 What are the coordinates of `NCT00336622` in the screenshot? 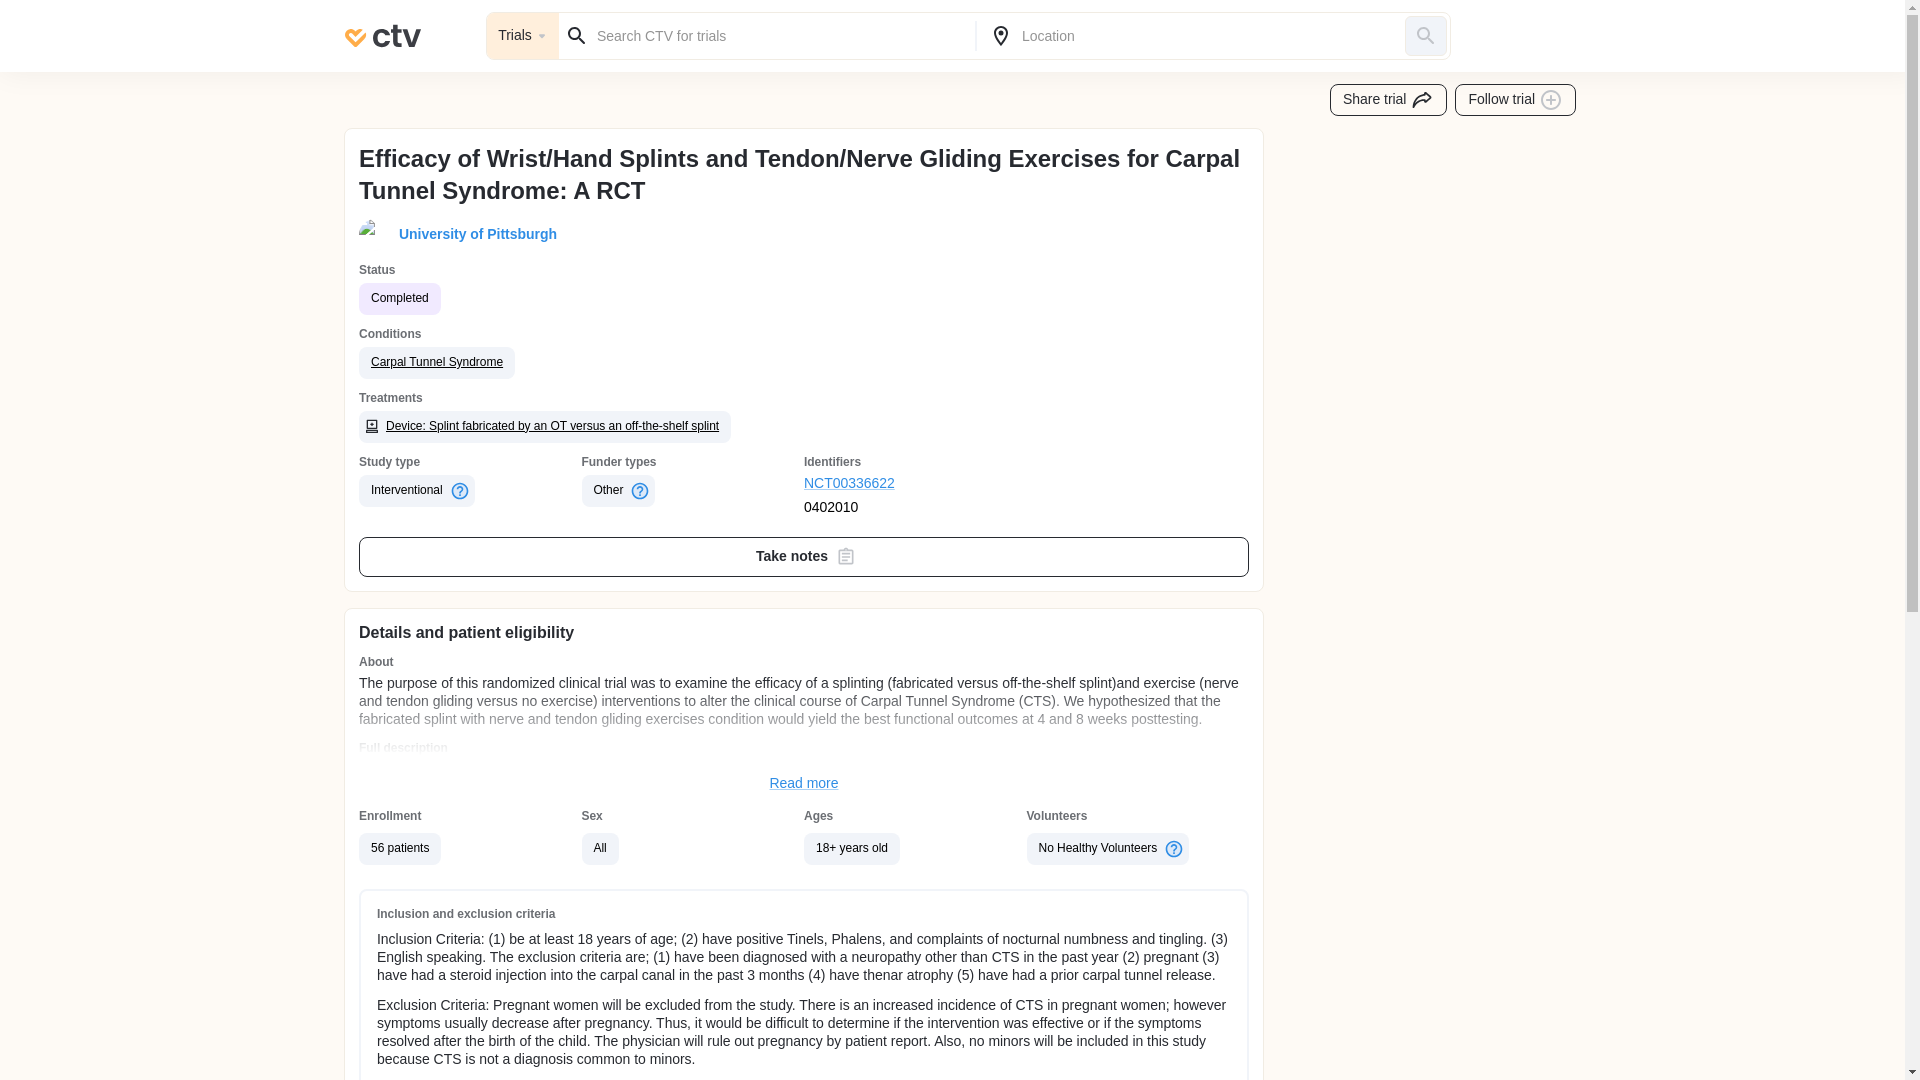 It's located at (916, 484).